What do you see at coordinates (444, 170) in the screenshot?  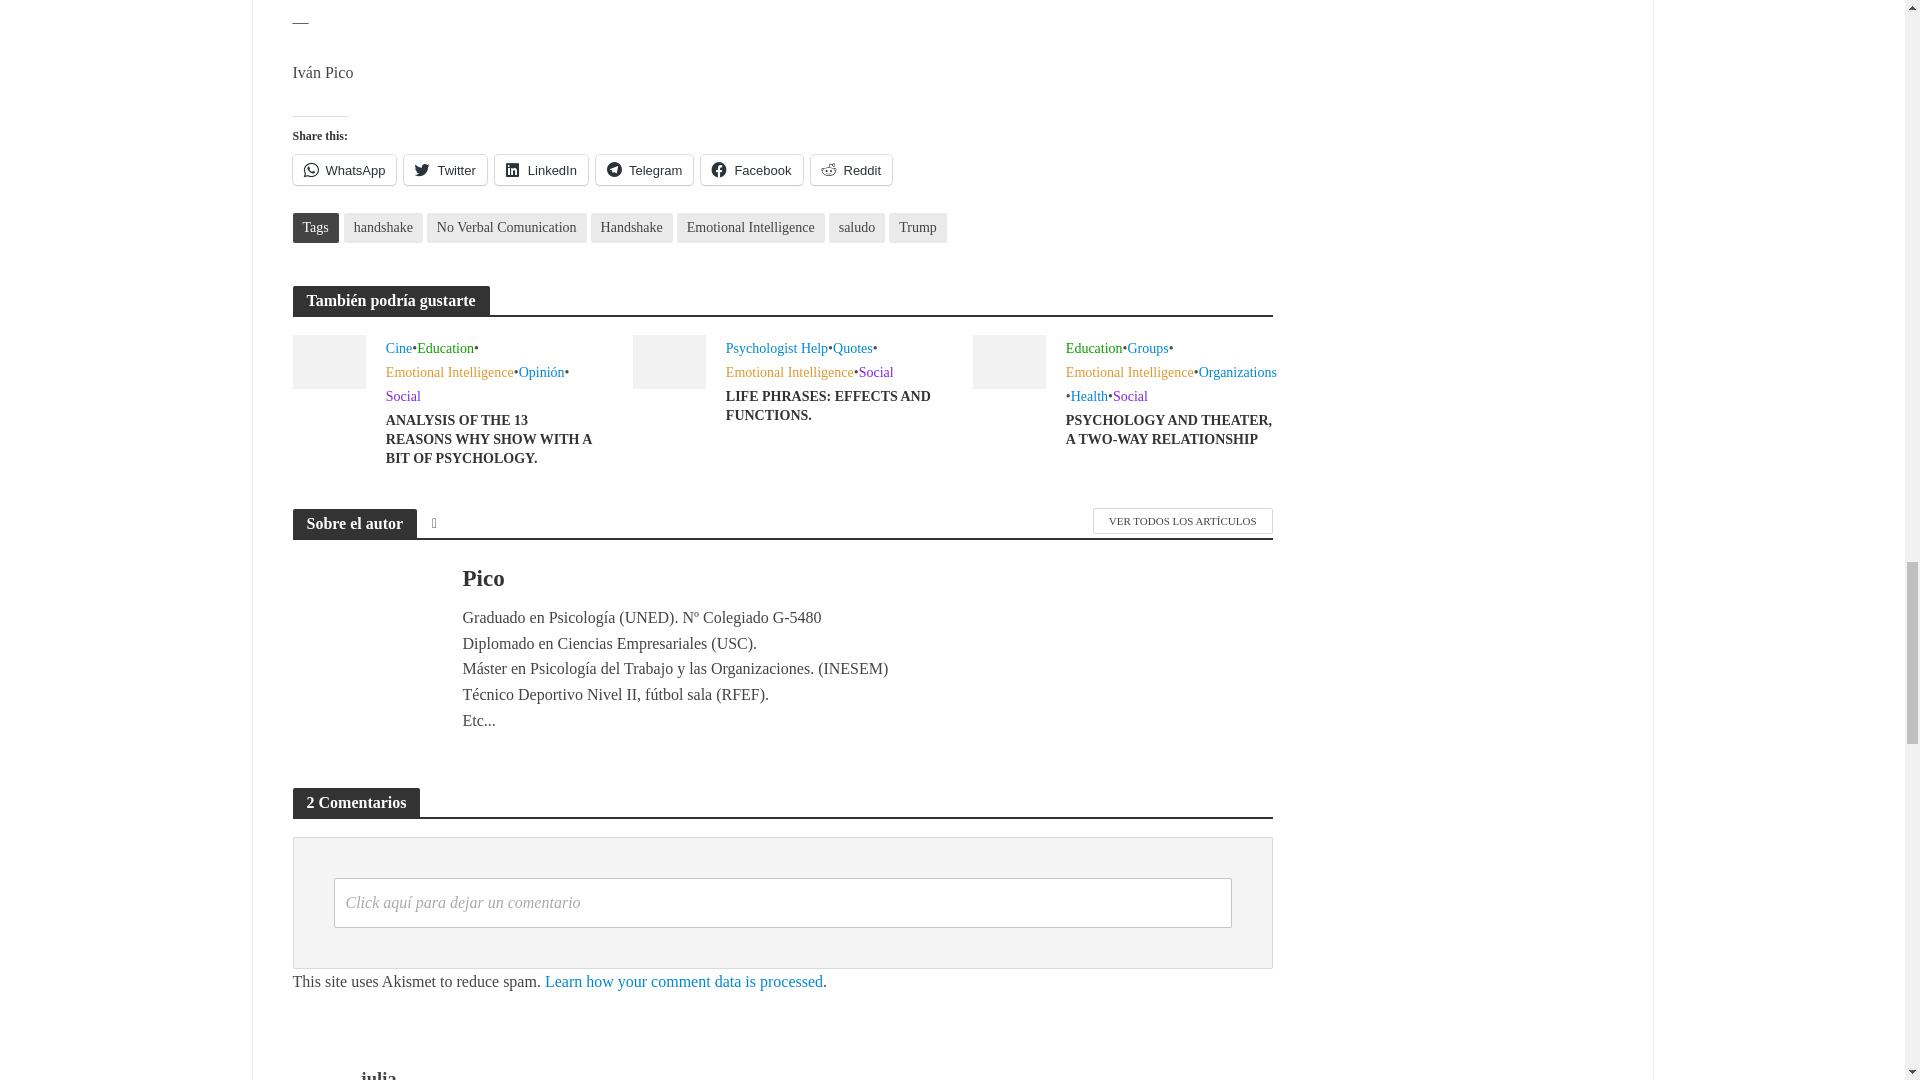 I see `Click to share on Twitter` at bounding box center [444, 170].